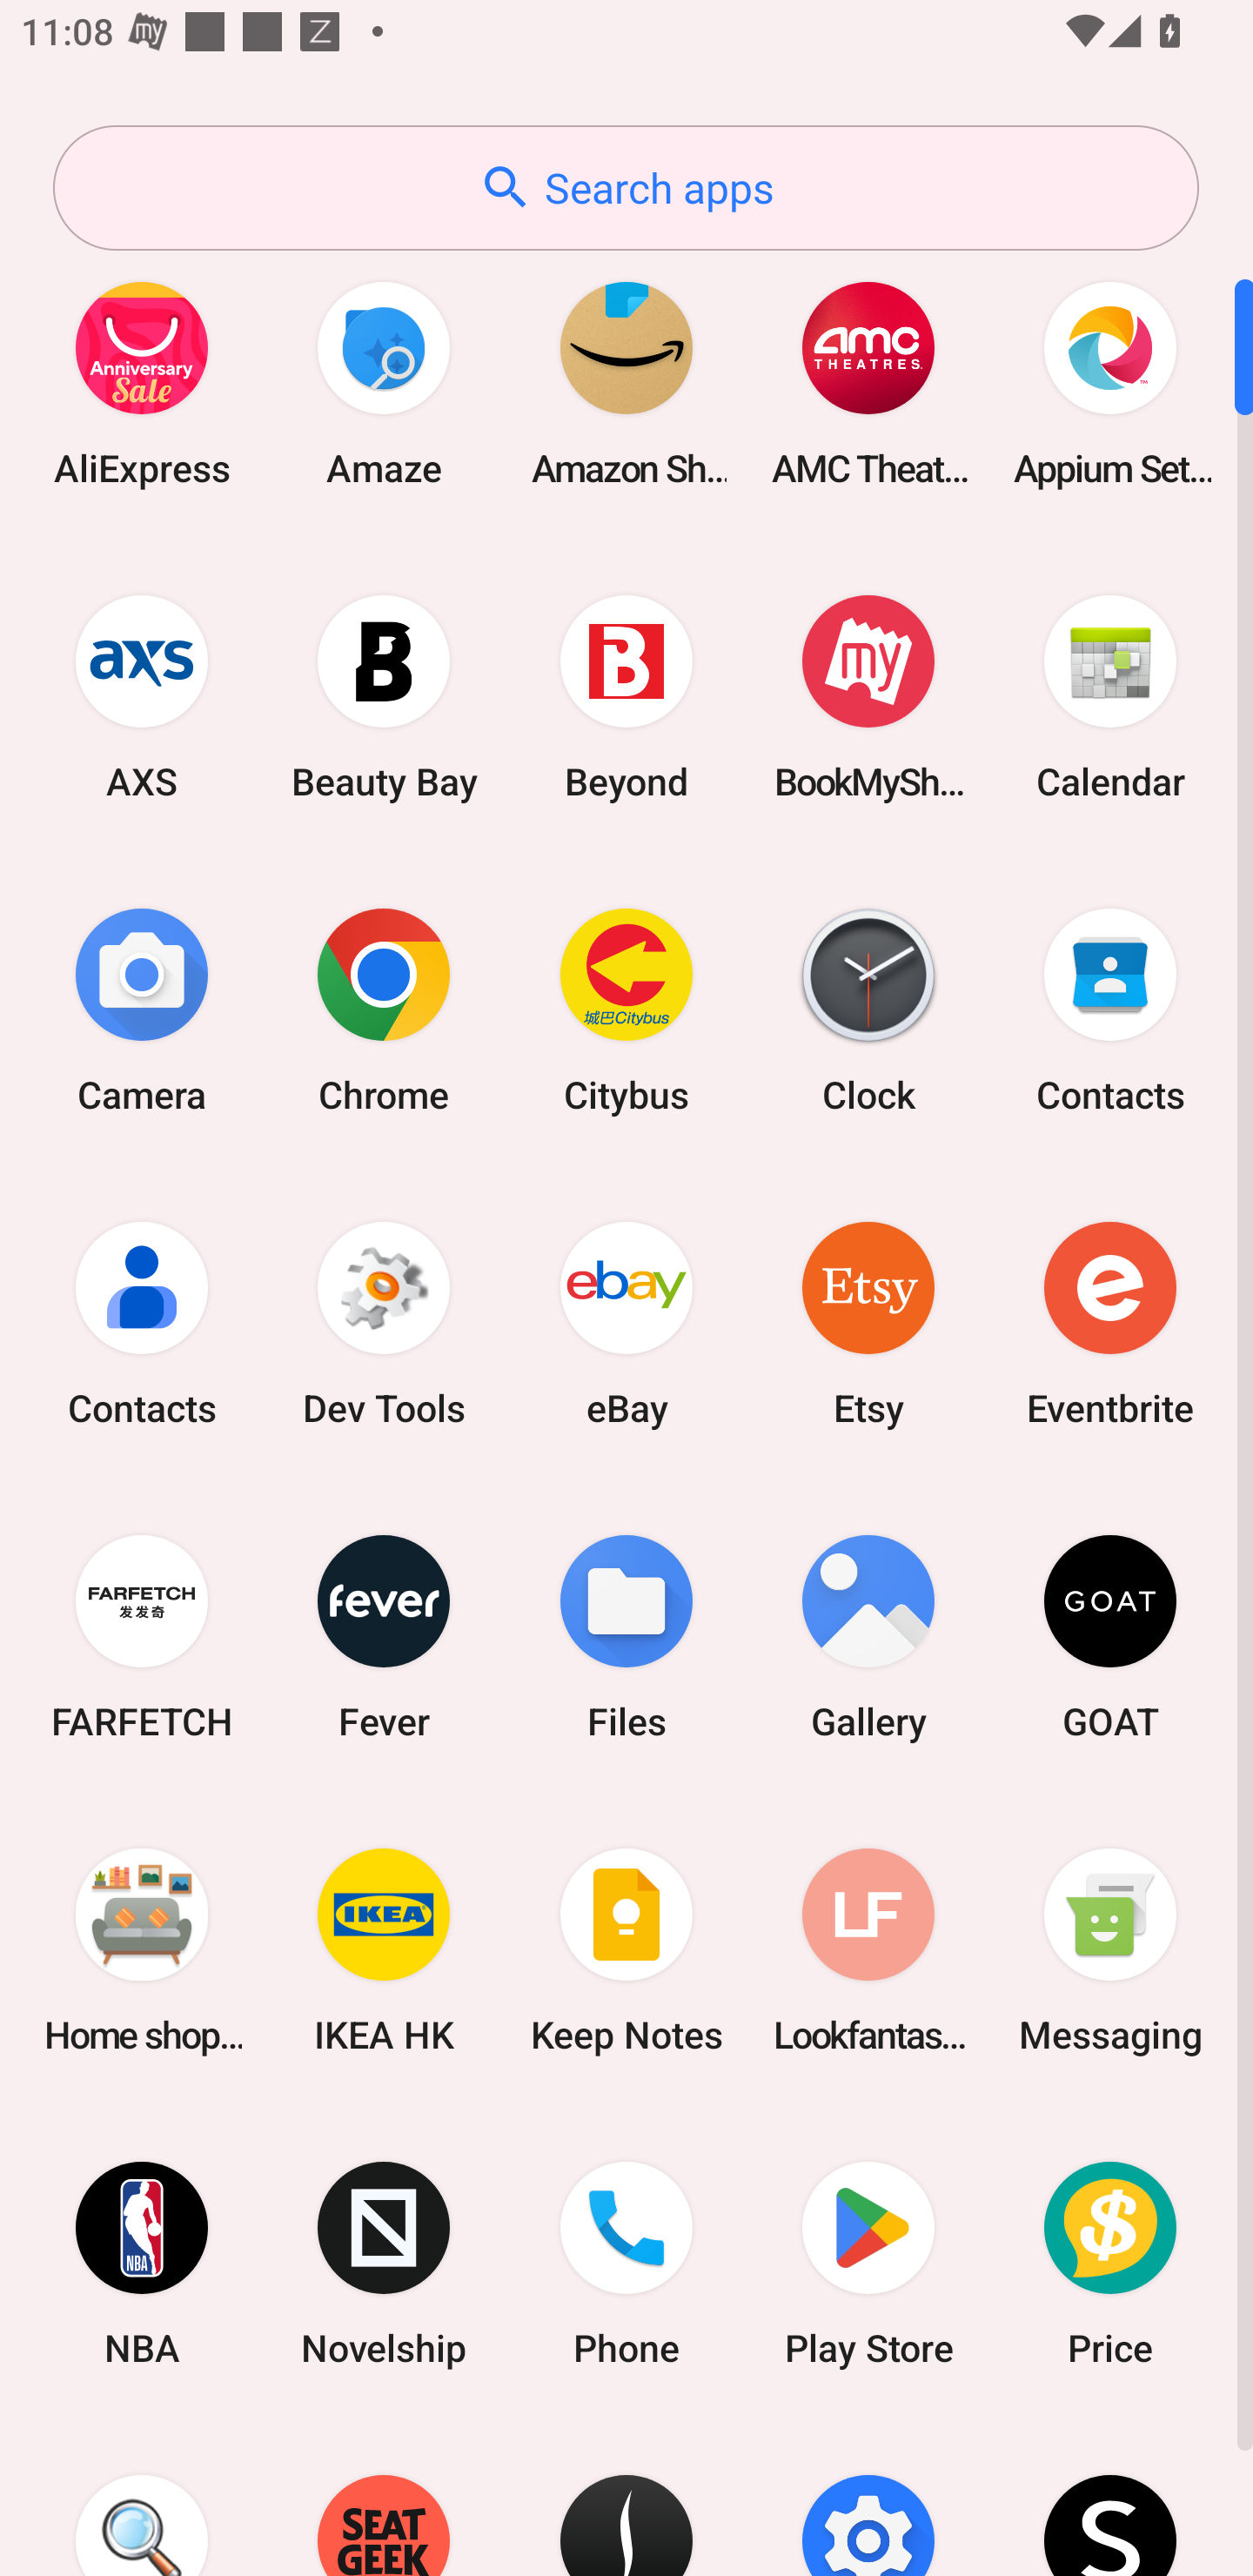 Image resolution: width=1253 pixels, height=2576 pixels. Describe the element at coordinates (1110, 1949) in the screenshot. I see `Messaging` at that location.